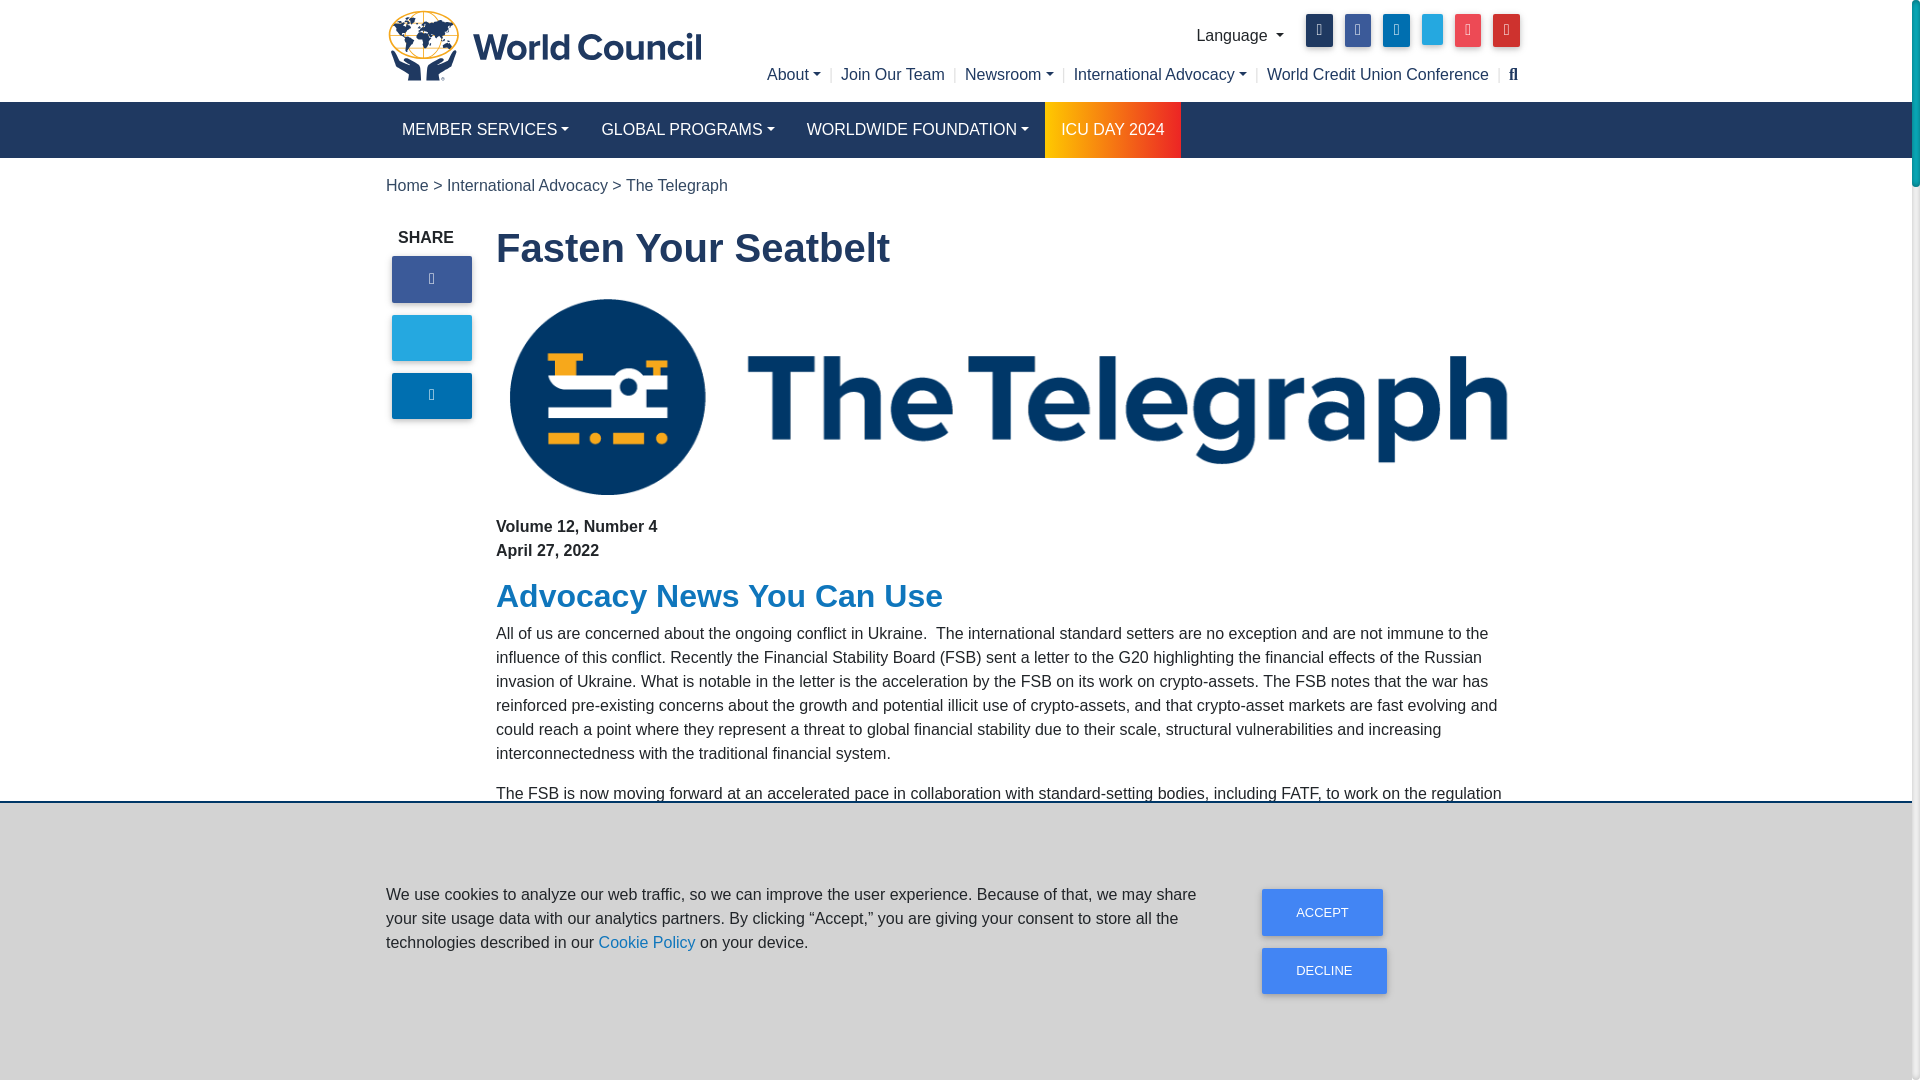 The height and width of the screenshot is (1080, 1920). Describe the element at coordinates (1378, 74) in the screenshot. I see `World Credit Union Conference` at that location.